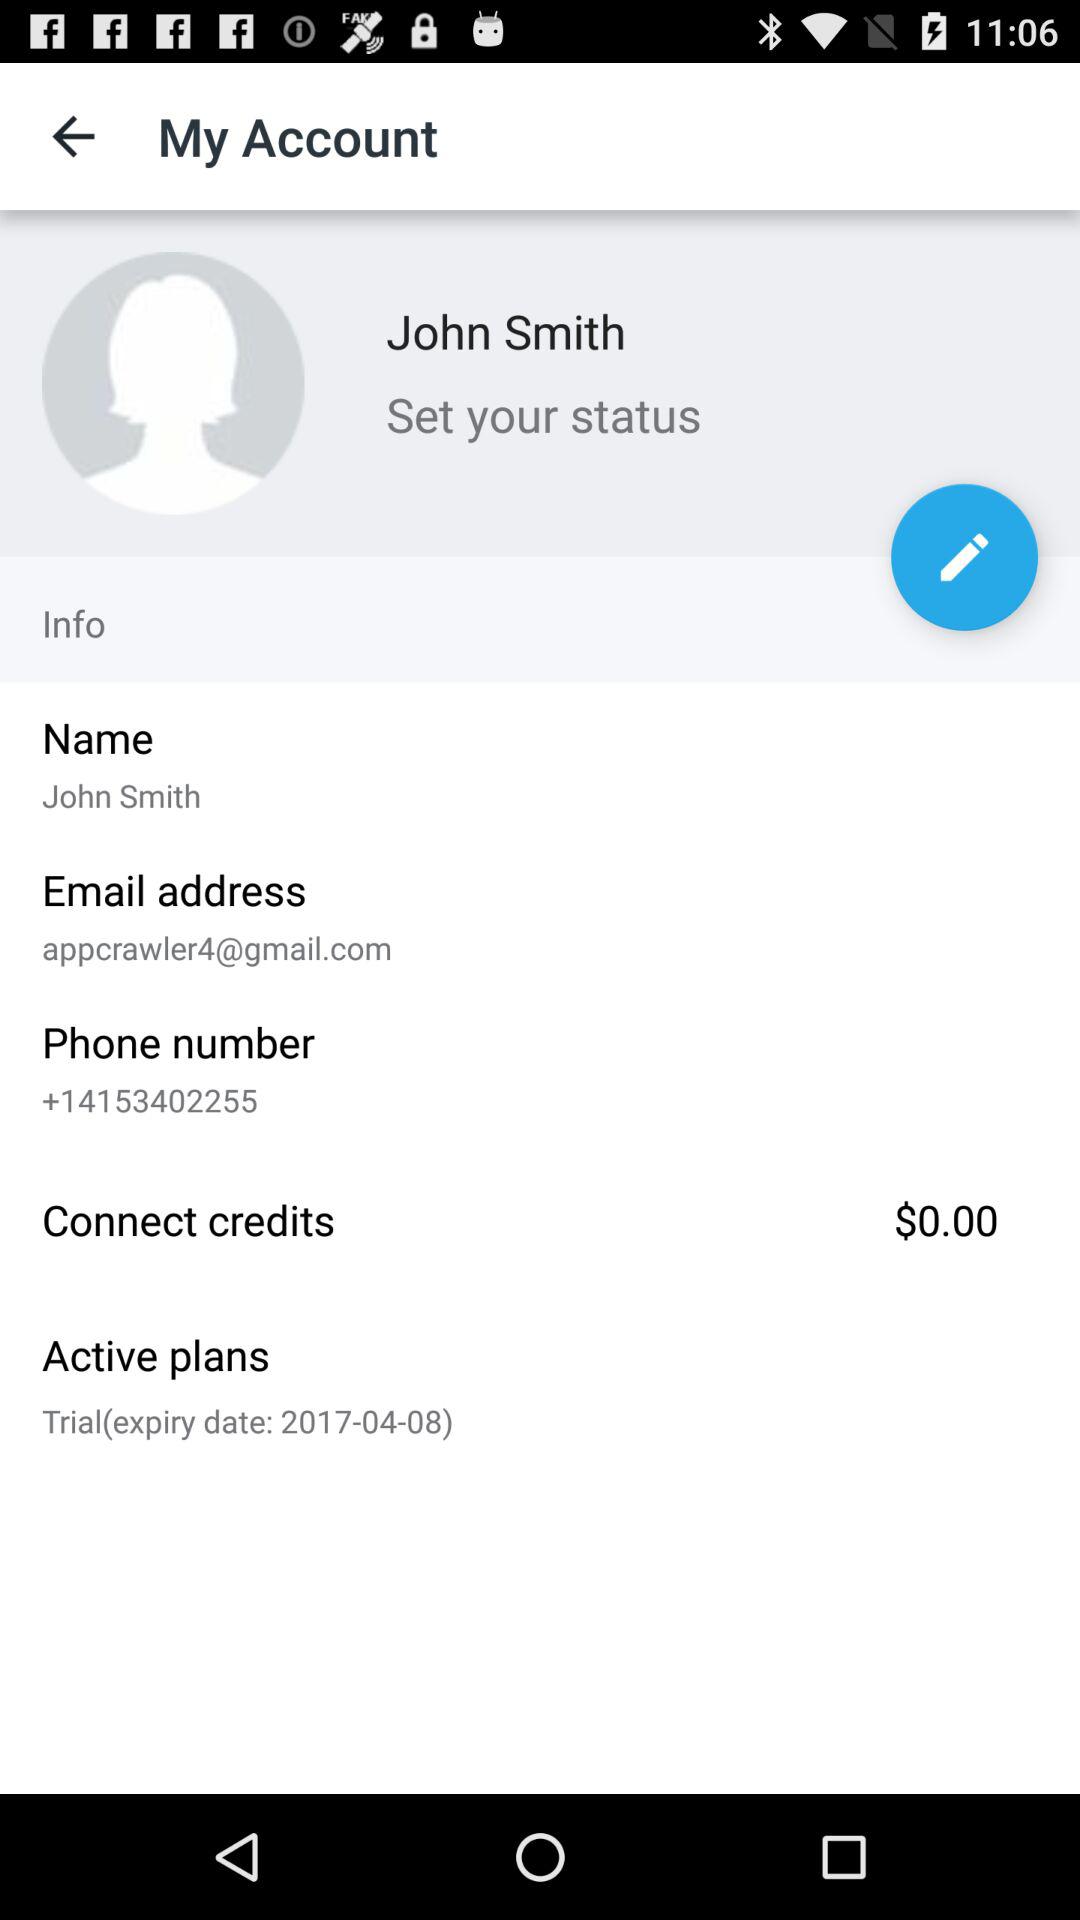 The height and width of the screenshot is (1920, 1080). Describe the element at coordinates (964, 556) in the screenshot. I see `click the icon at the top right corner` at that location.